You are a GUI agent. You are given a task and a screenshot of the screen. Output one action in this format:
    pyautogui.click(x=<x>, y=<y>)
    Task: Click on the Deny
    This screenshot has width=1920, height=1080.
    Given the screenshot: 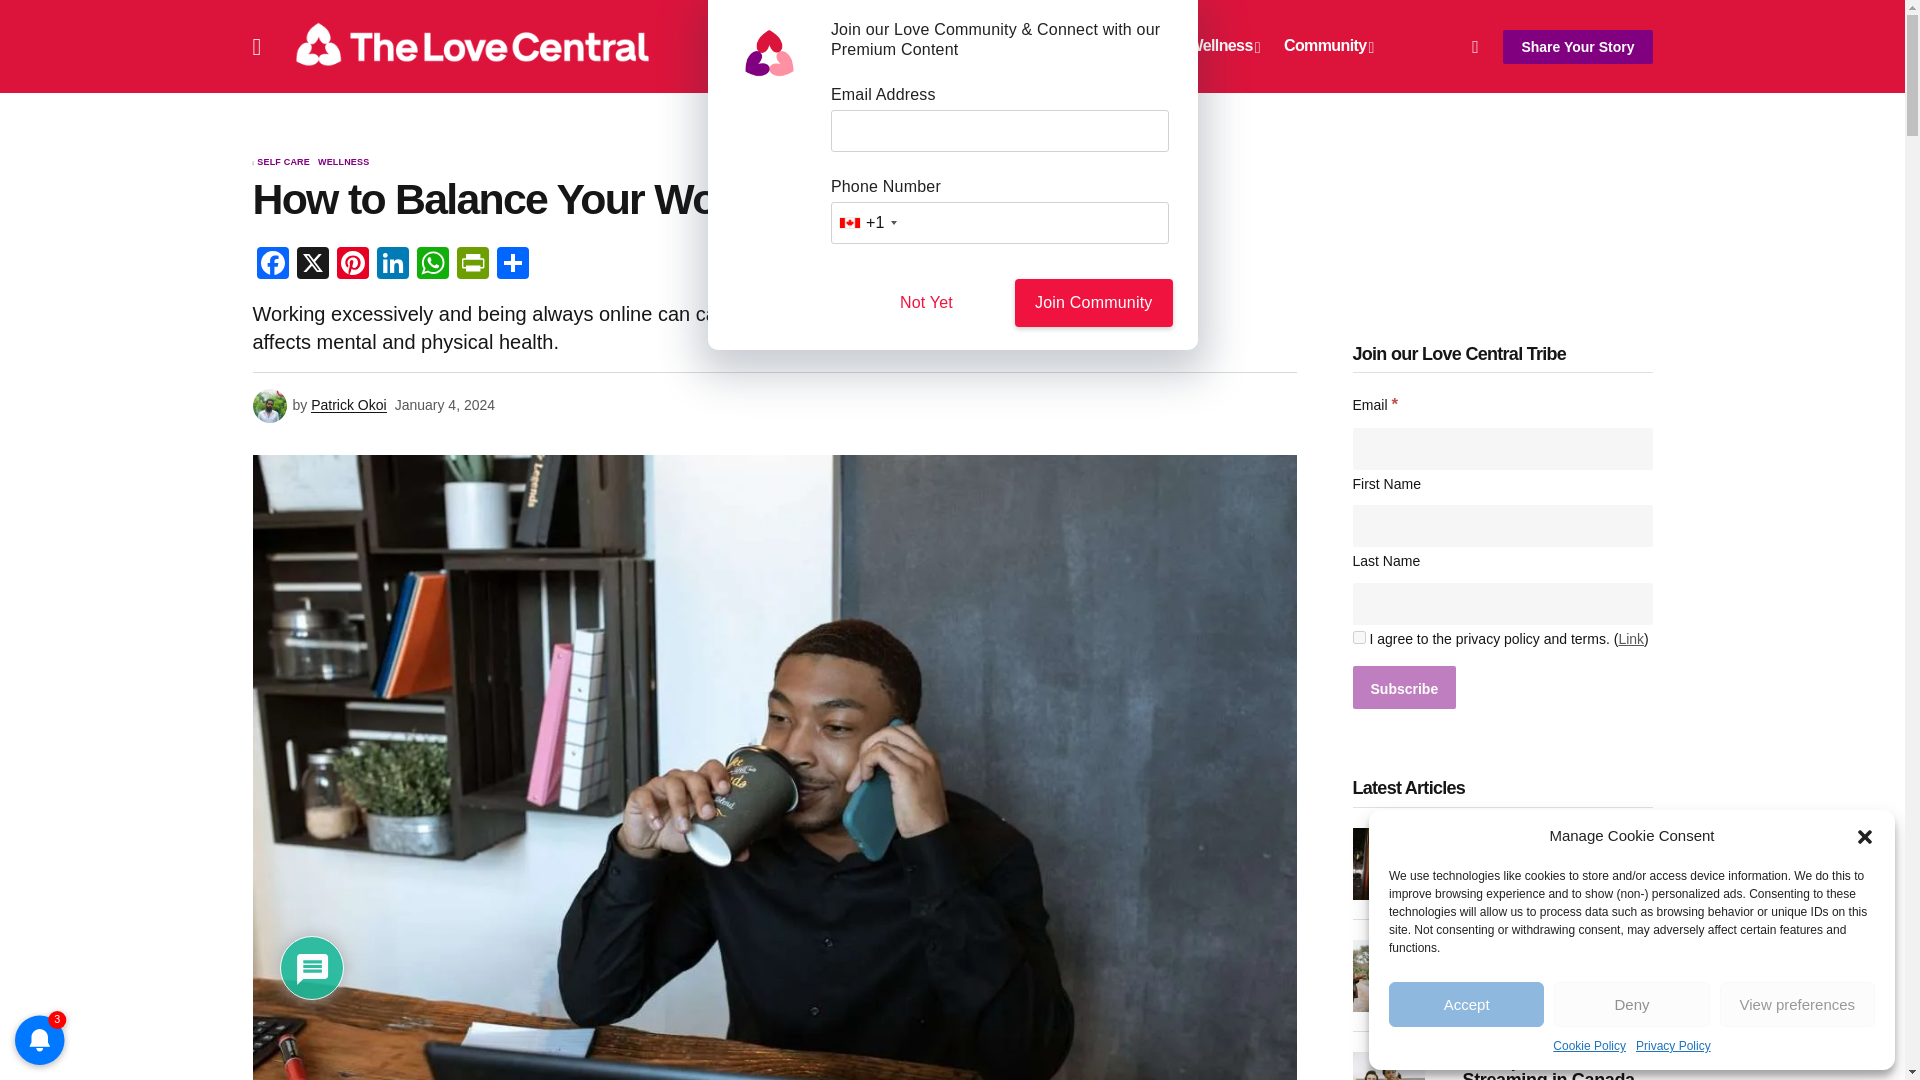 What is the action you would take?
    pyautogui.click(x=1630, y=1004)
    